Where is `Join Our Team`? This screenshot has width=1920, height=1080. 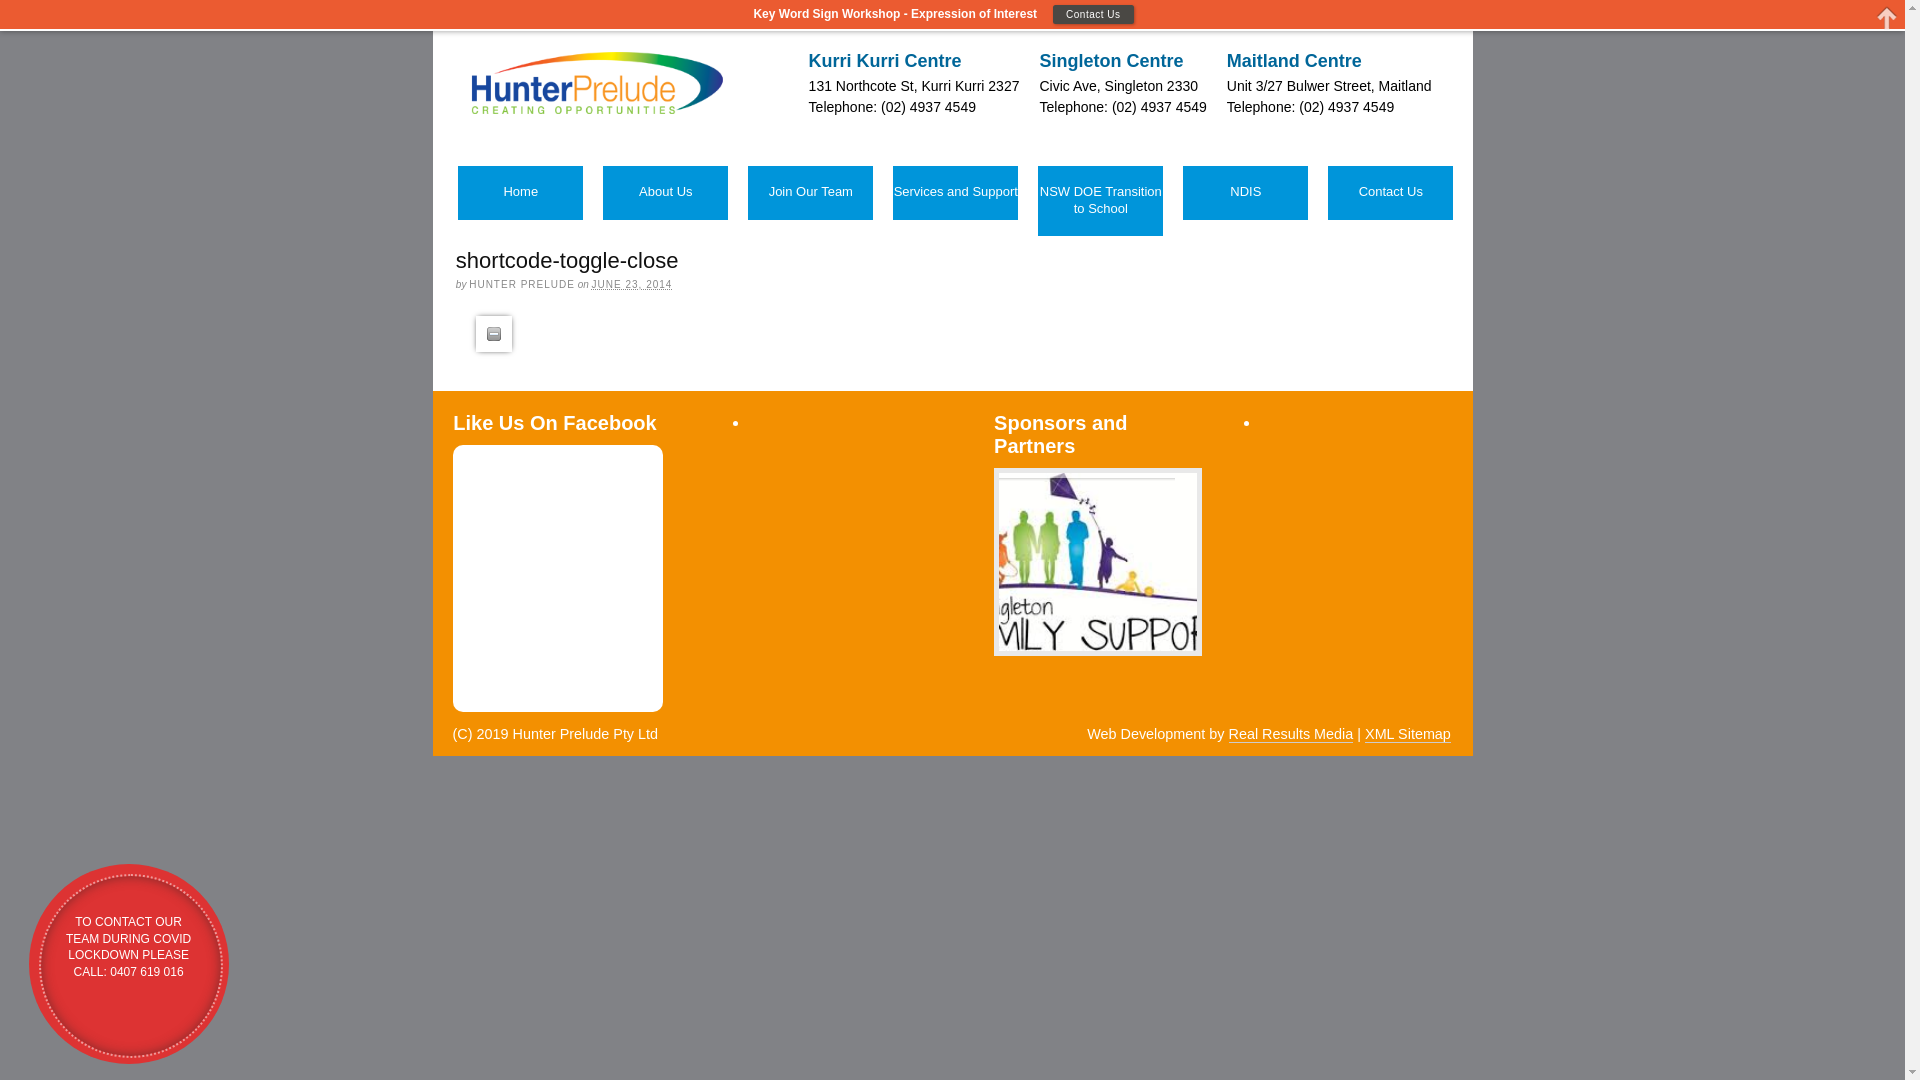 Join Our Team is located at coordinates (810, 193).